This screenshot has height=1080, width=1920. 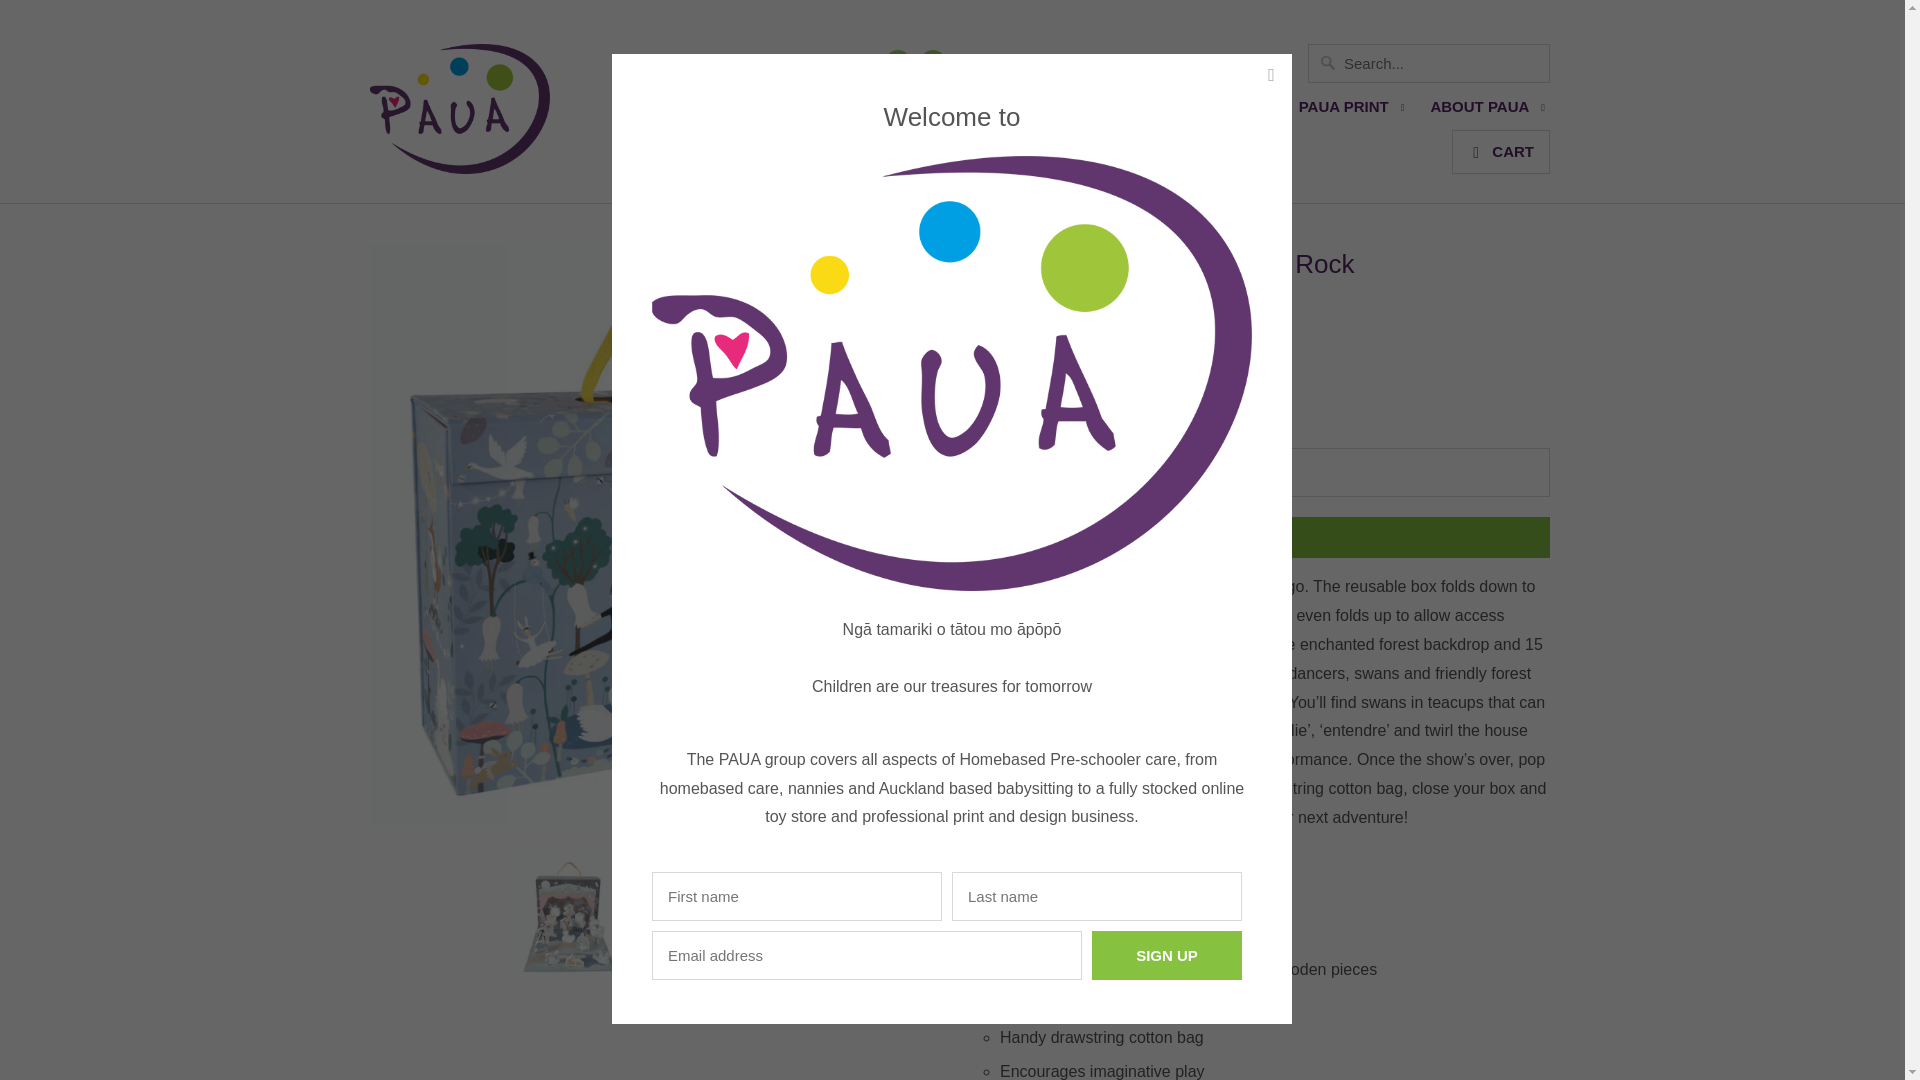 What do you see at coordinates (898, 62) in the screenshot?
I see `PAUA on Facebook` at bounding box center [898, 62].